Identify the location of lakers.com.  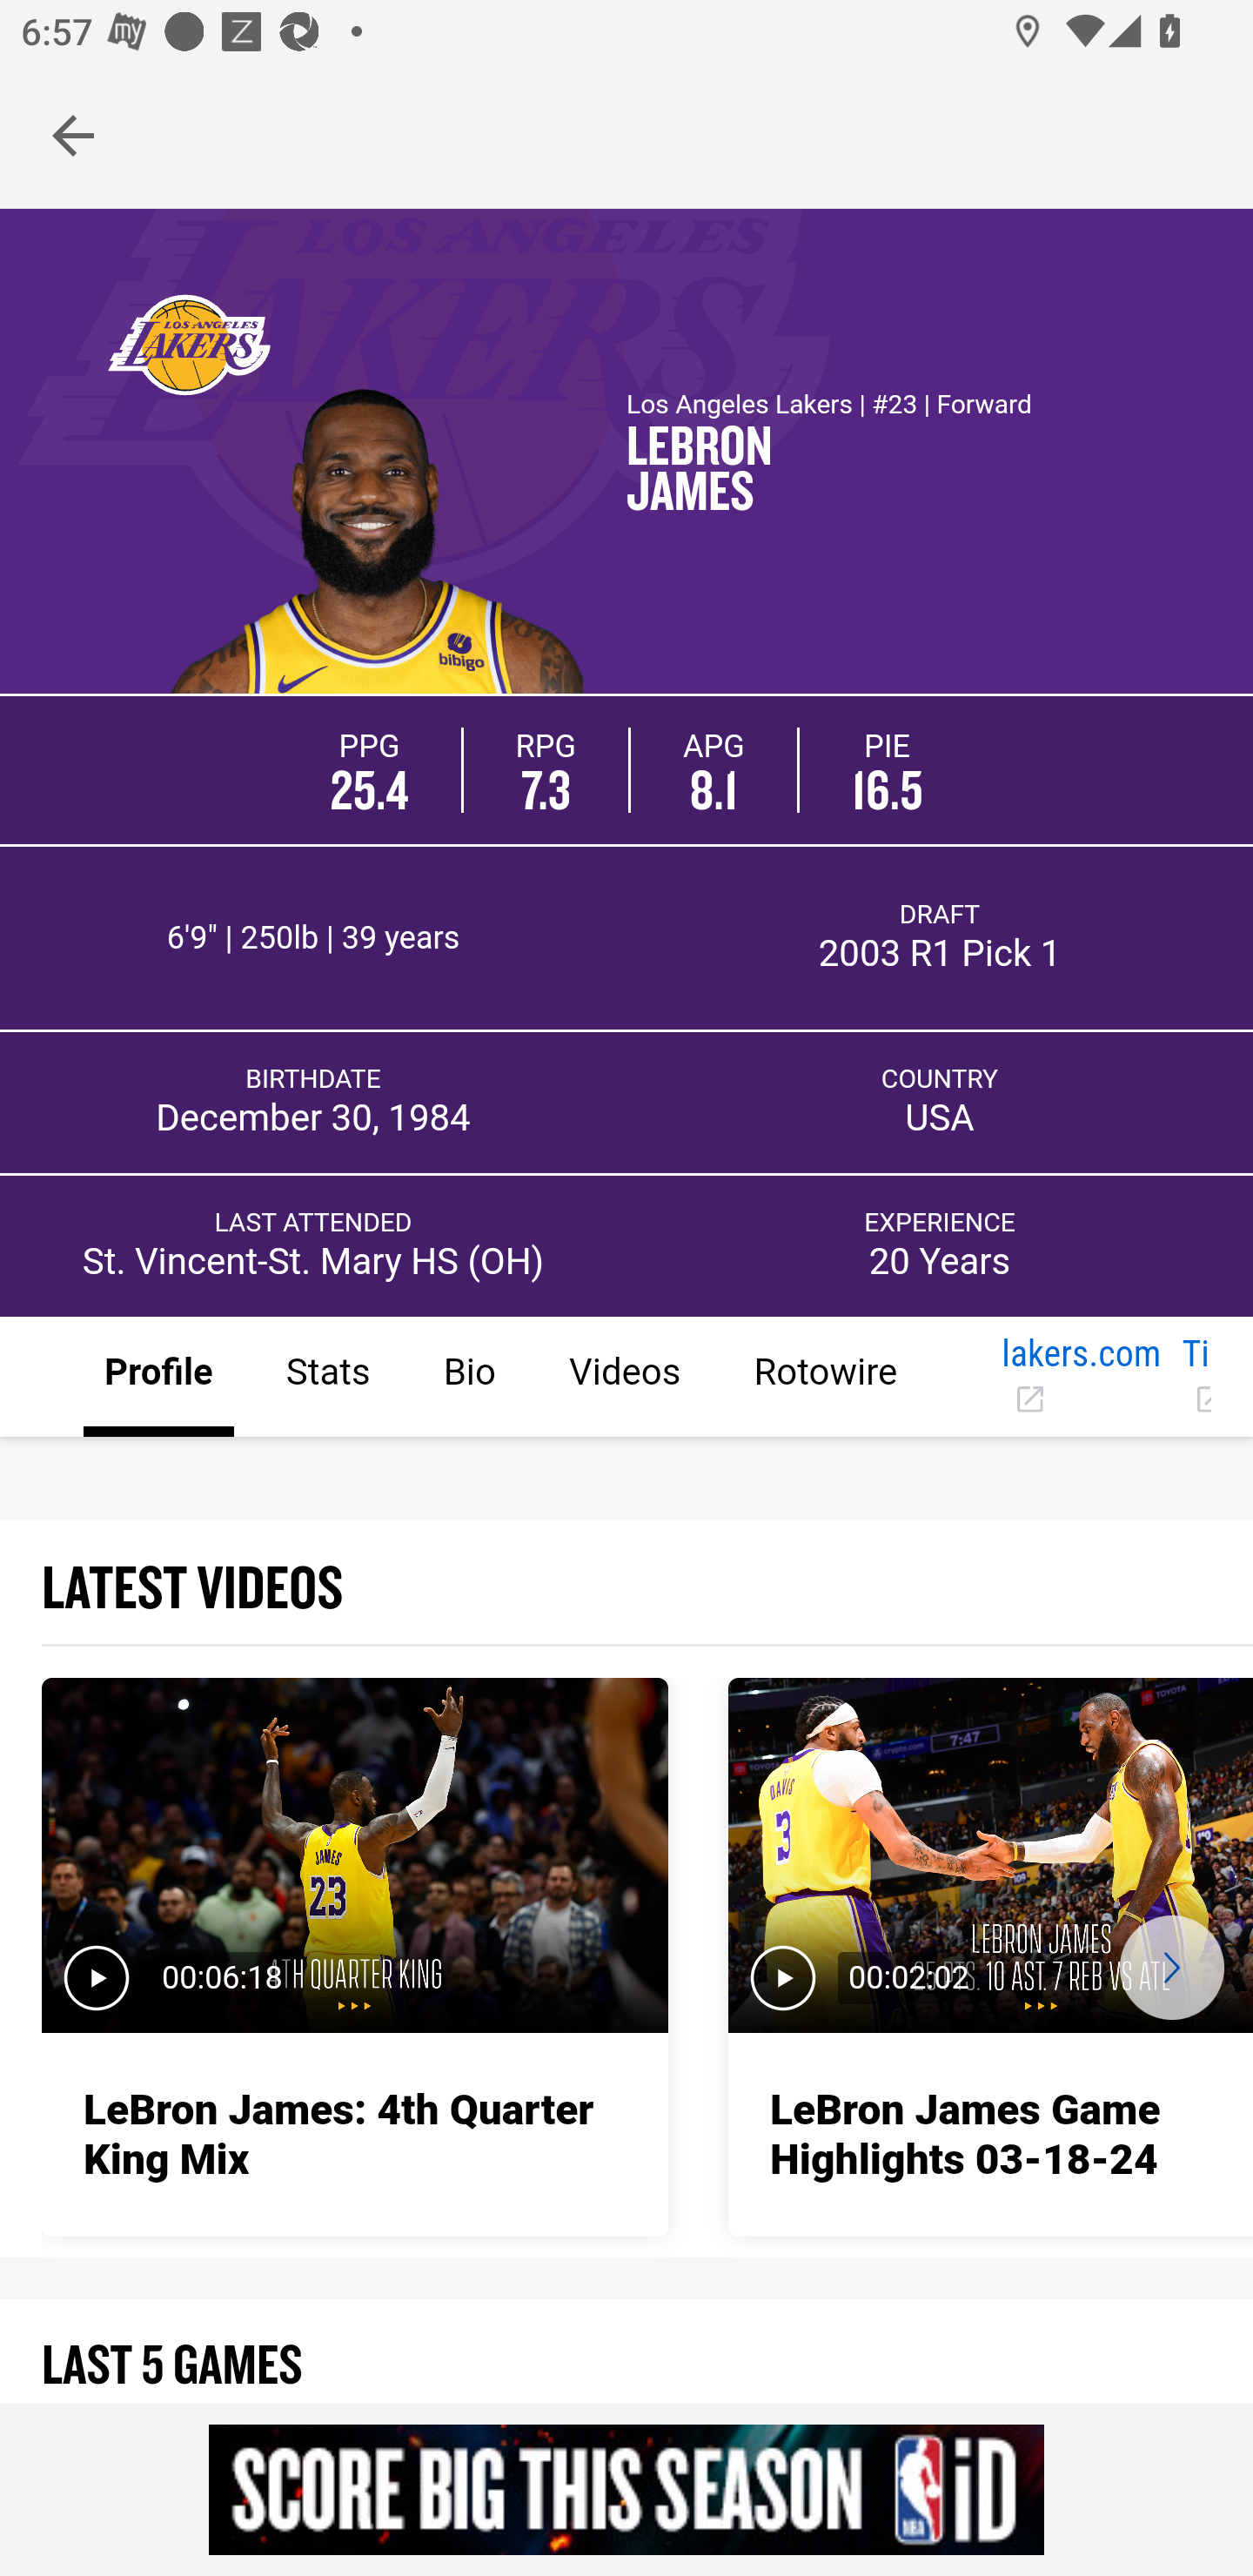
(1081, 1378).